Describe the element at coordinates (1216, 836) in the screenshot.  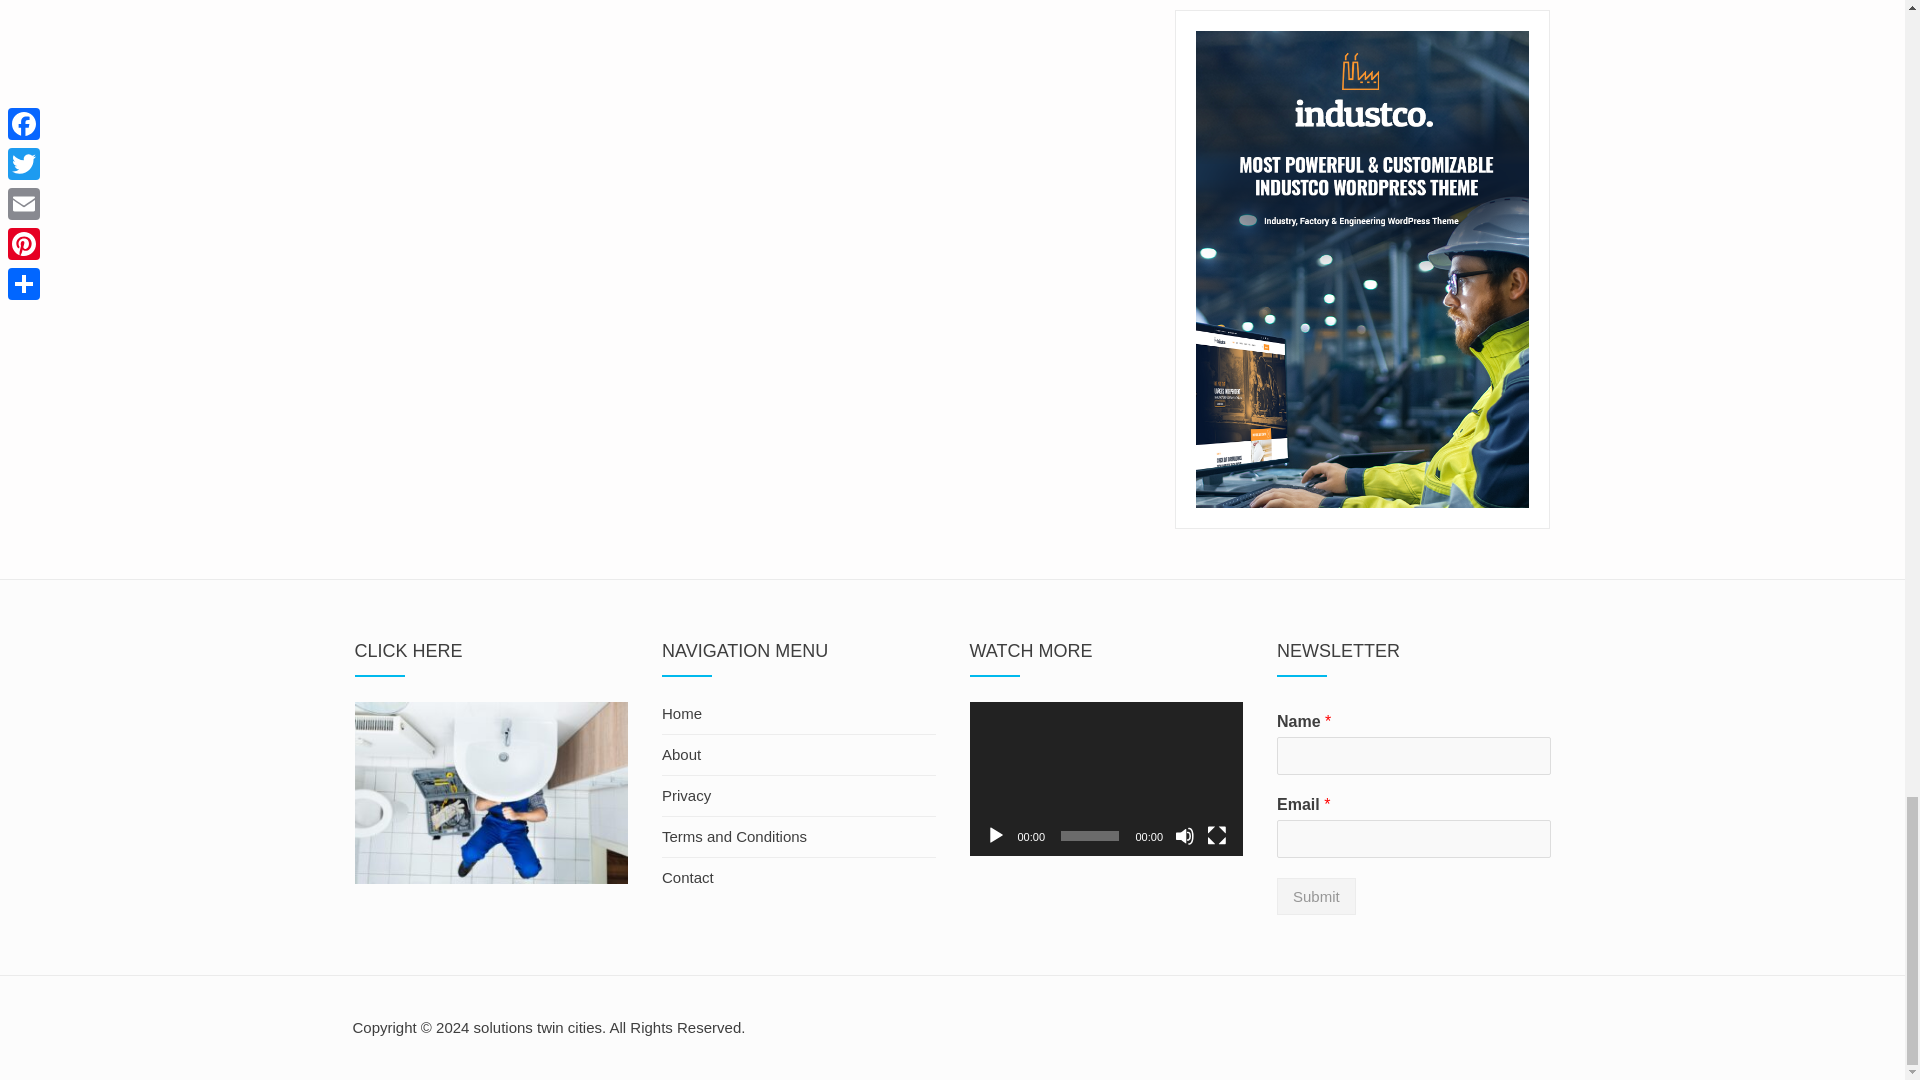
I see `Fullscreen` at that location.